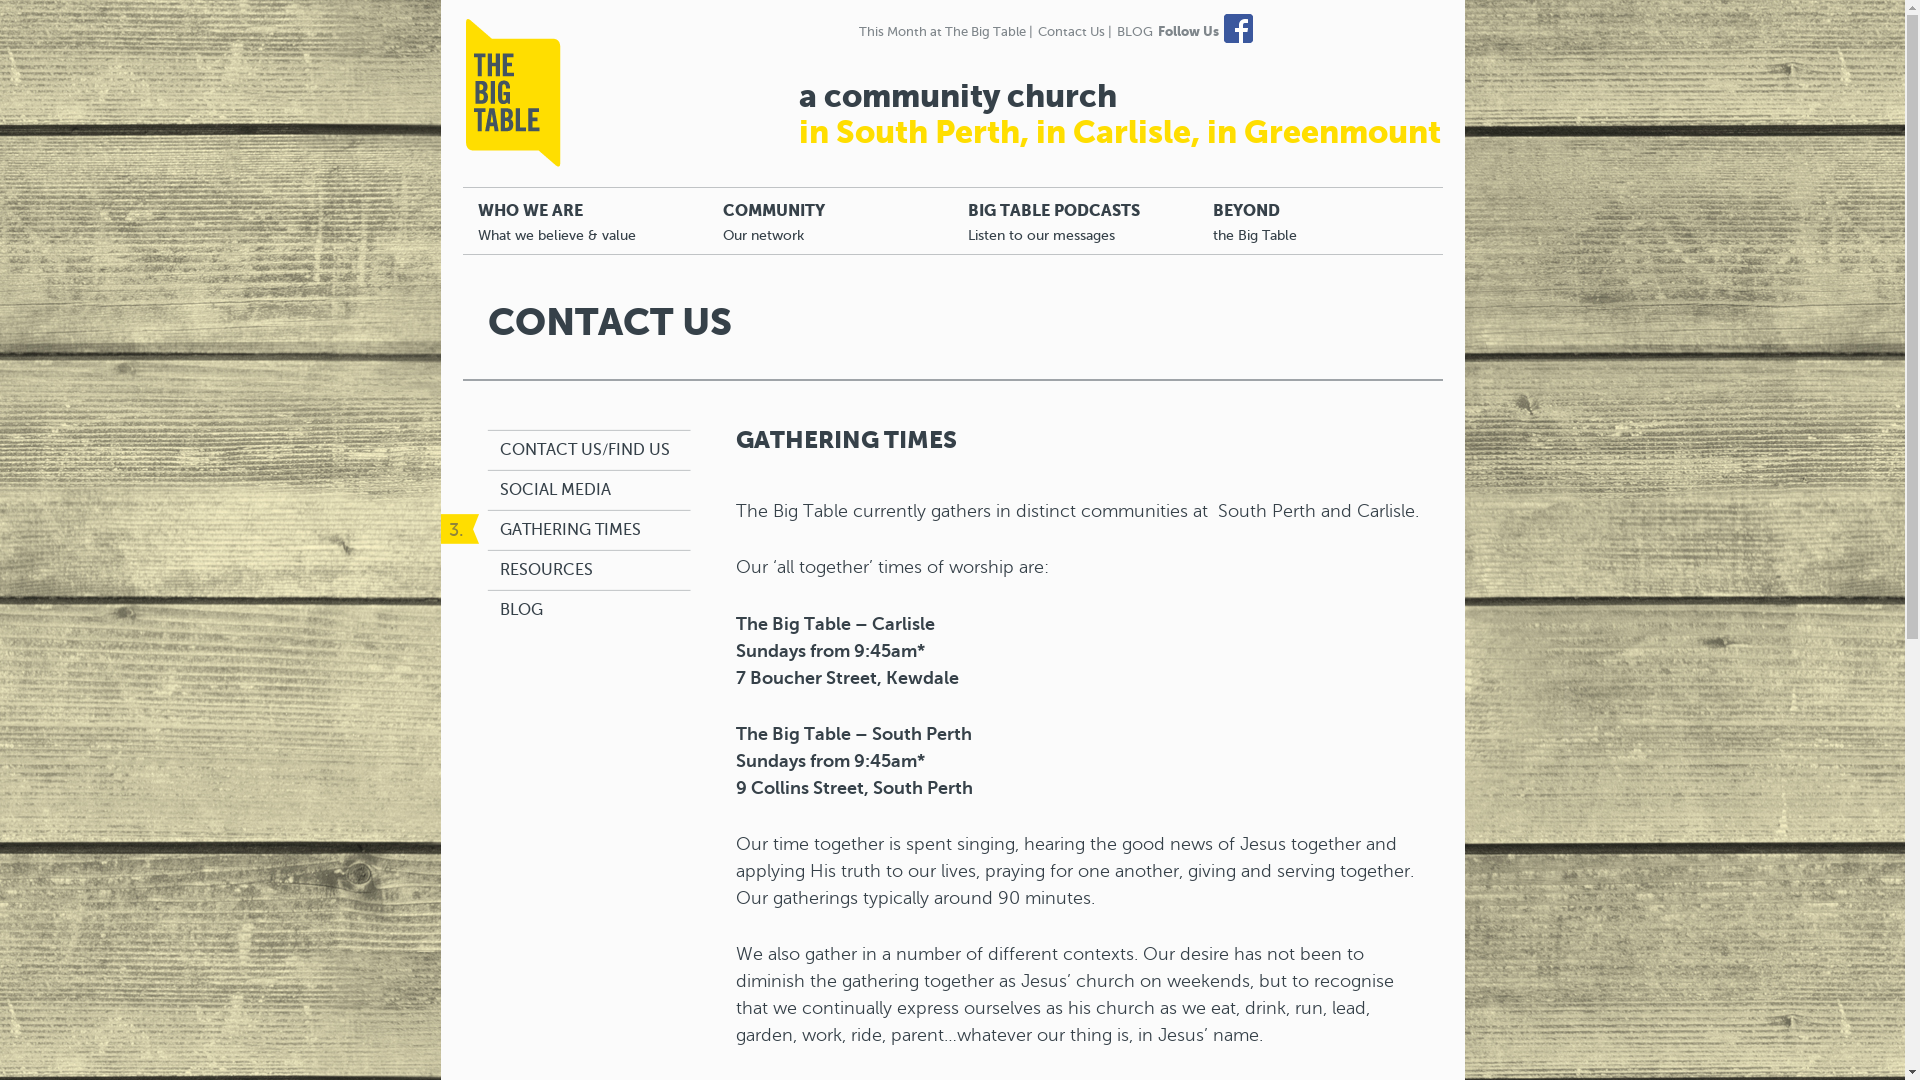  What do you see at coordinates (556, 490) in the screenshot?
I see `SOCIAL MEDIA` at bounding box center [556, 490].